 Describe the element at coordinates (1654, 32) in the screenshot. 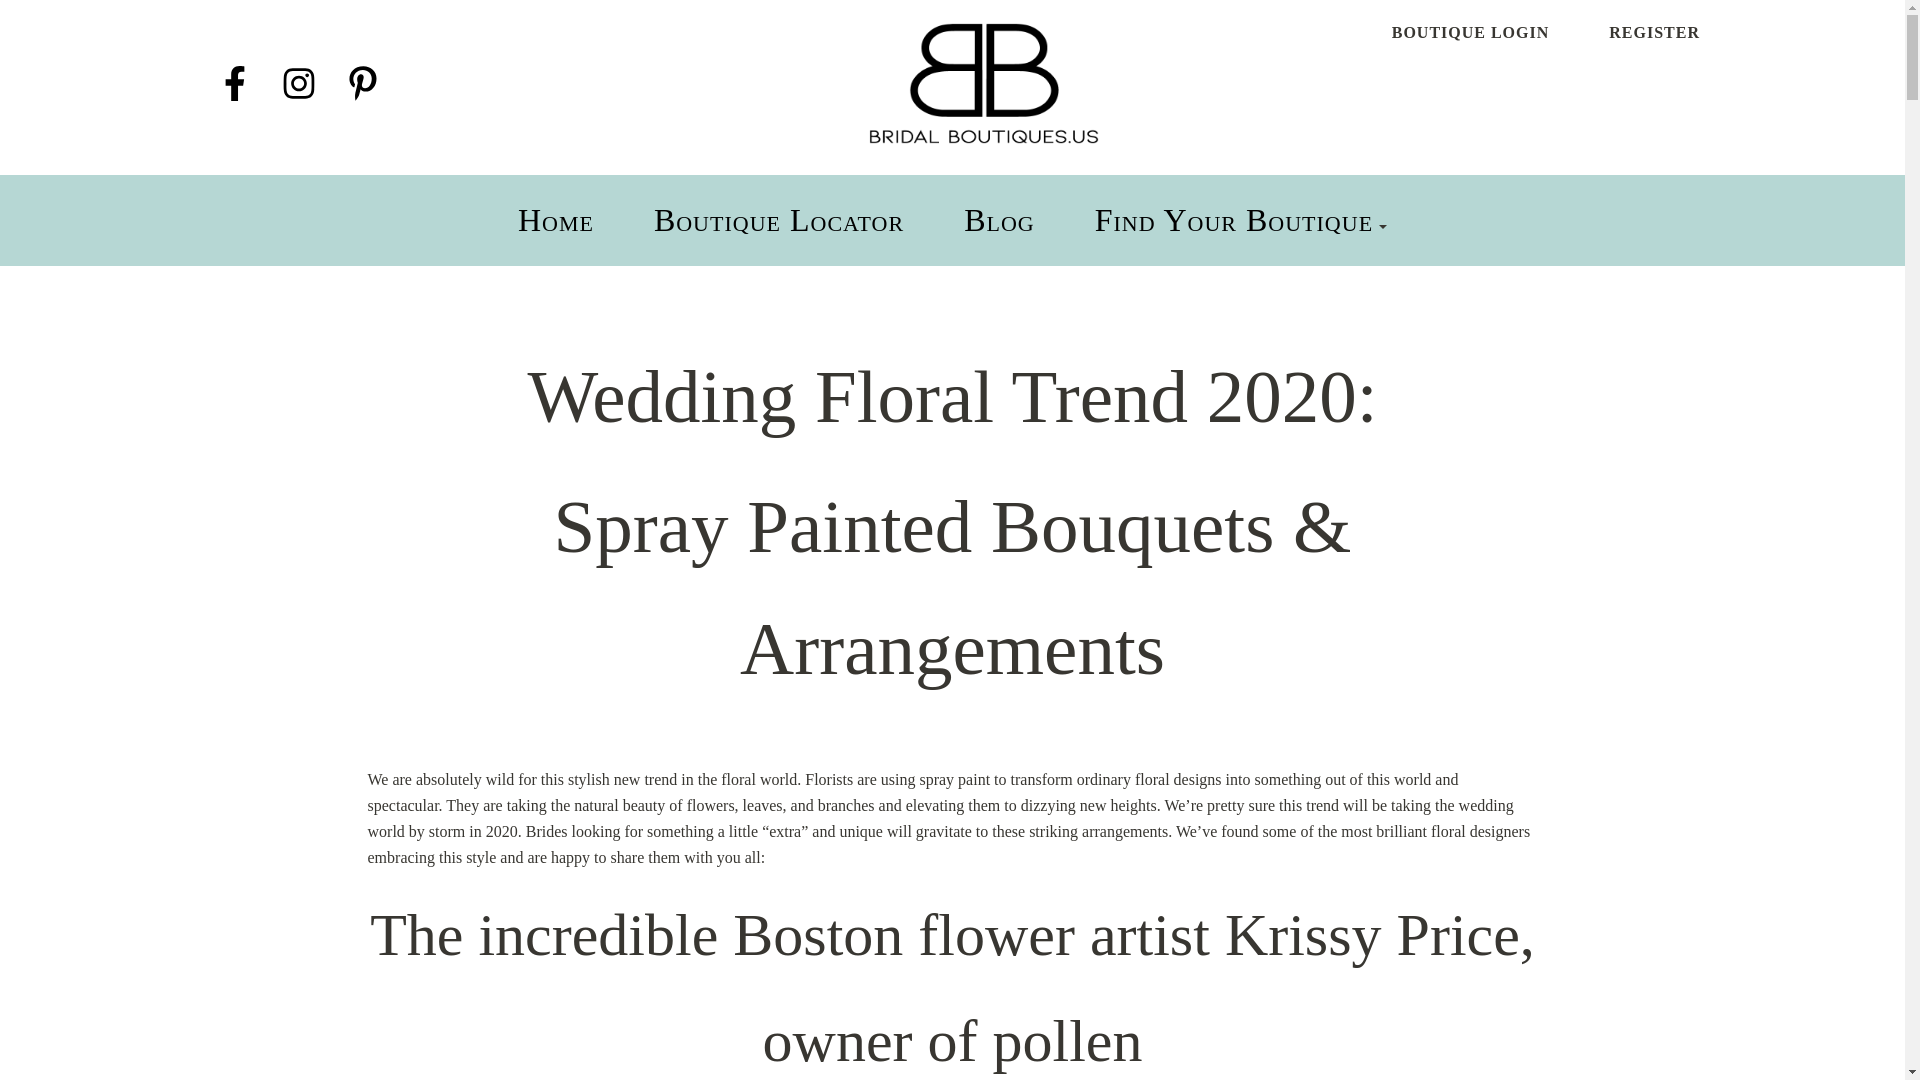

I see `REGISTER` at that location.